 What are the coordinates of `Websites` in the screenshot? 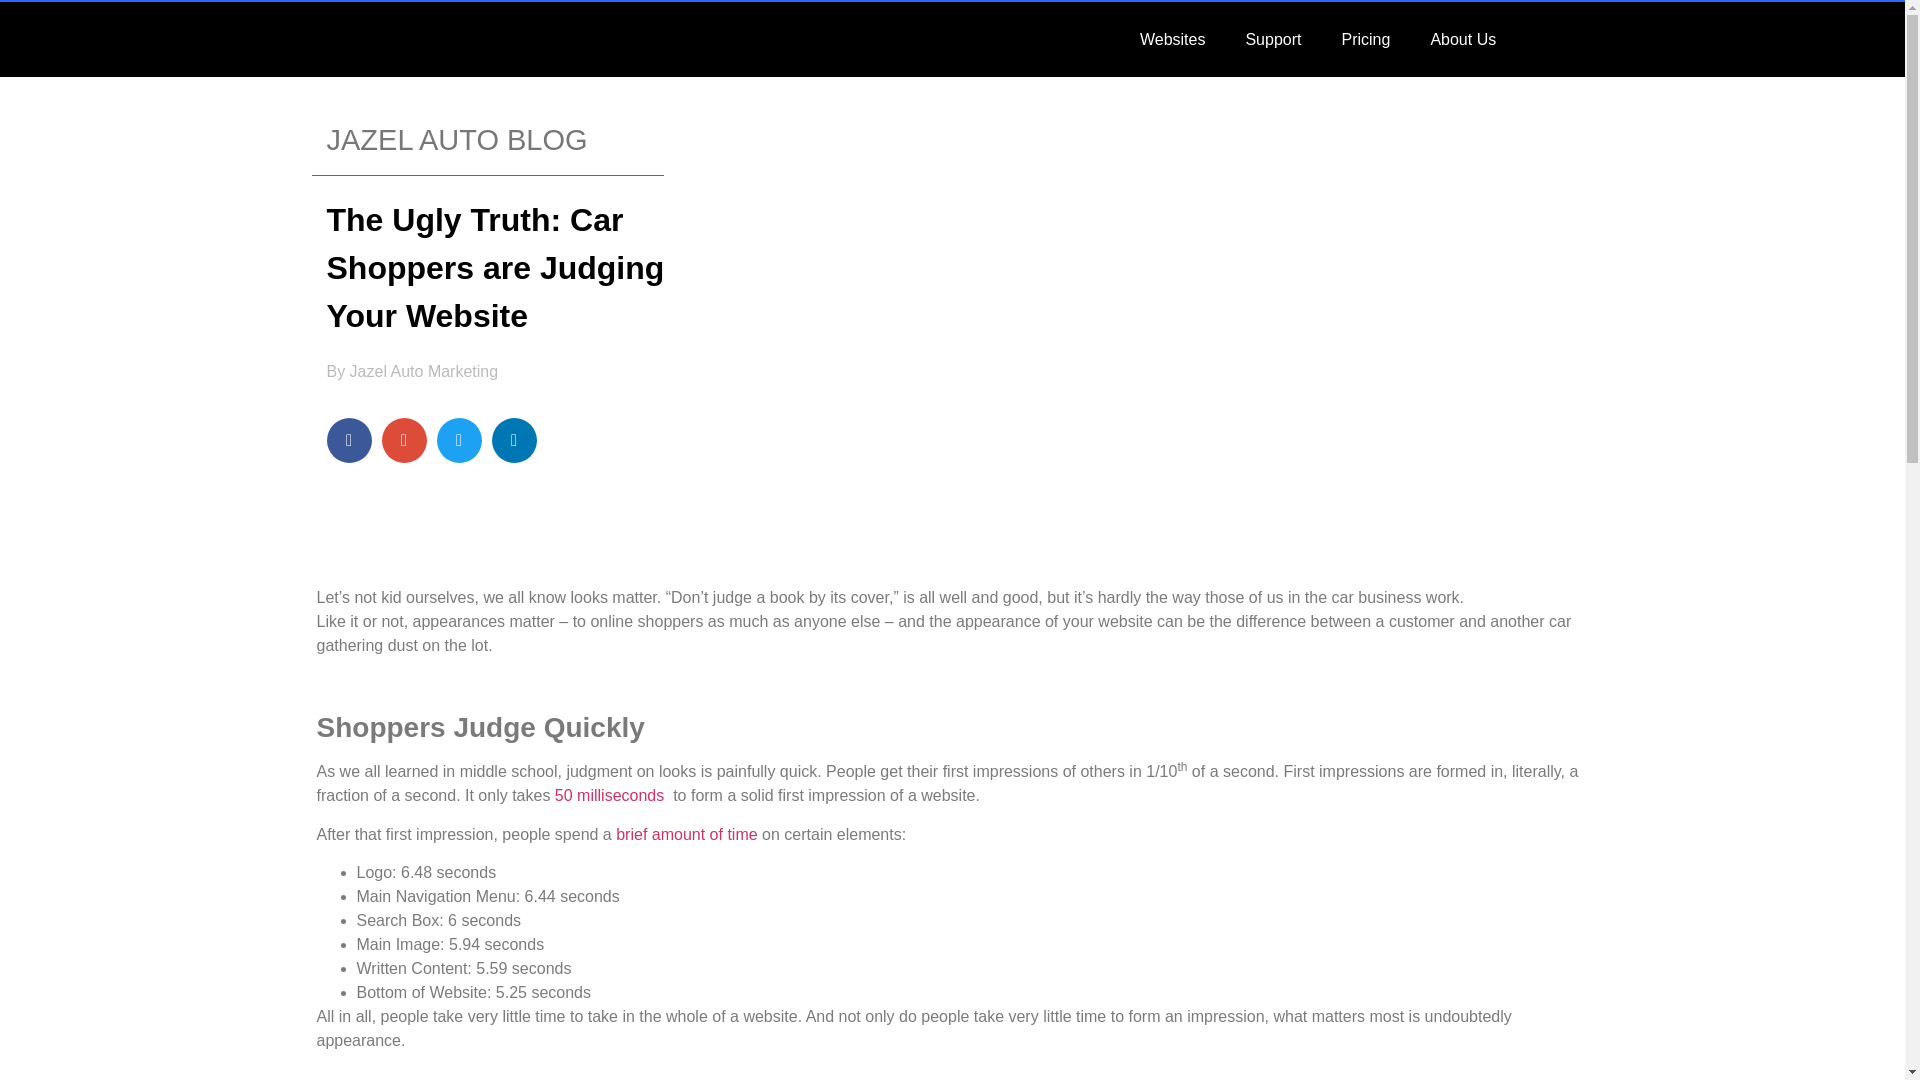 It's located at (1172, 38).